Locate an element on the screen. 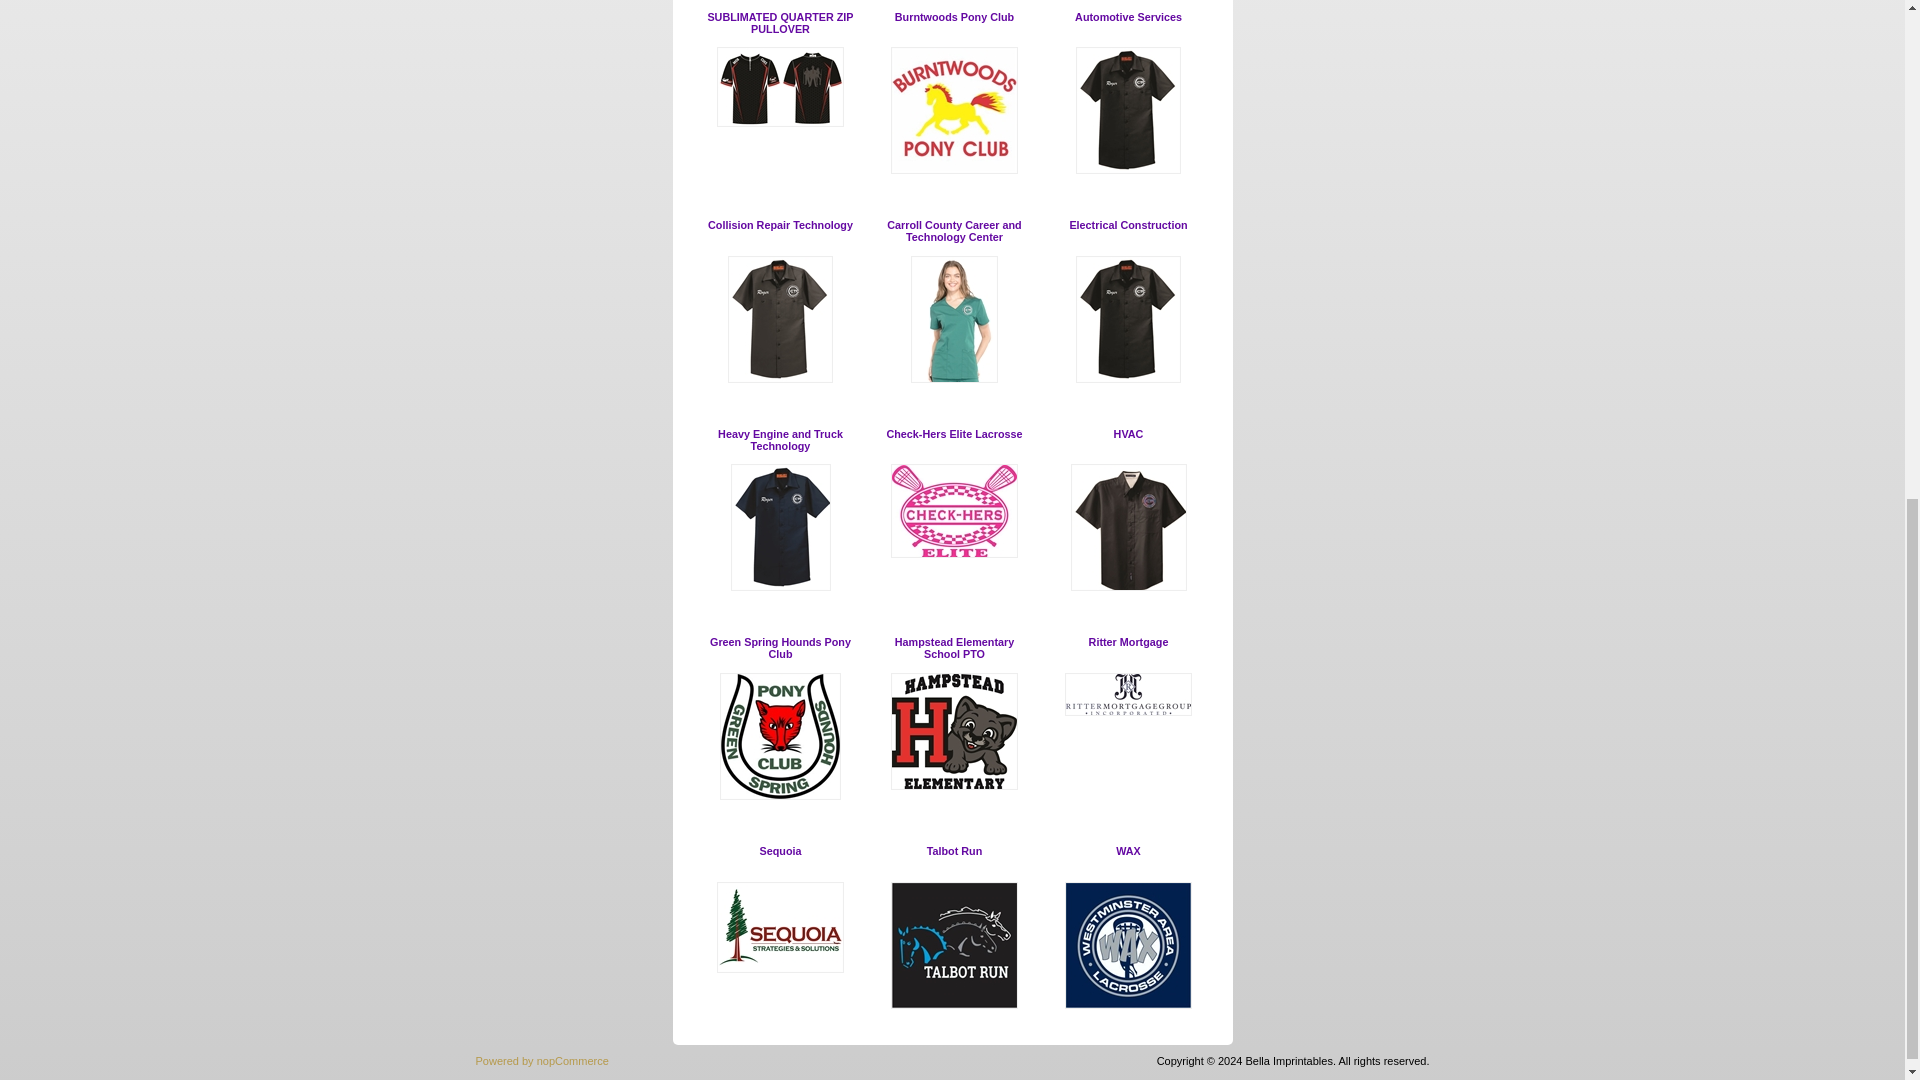 The width and height of the screenshot is (1920, 1080). Show products in category SUBLIMATED QUARTER ZIP PULLOVER is located at coordinates (779, 22).